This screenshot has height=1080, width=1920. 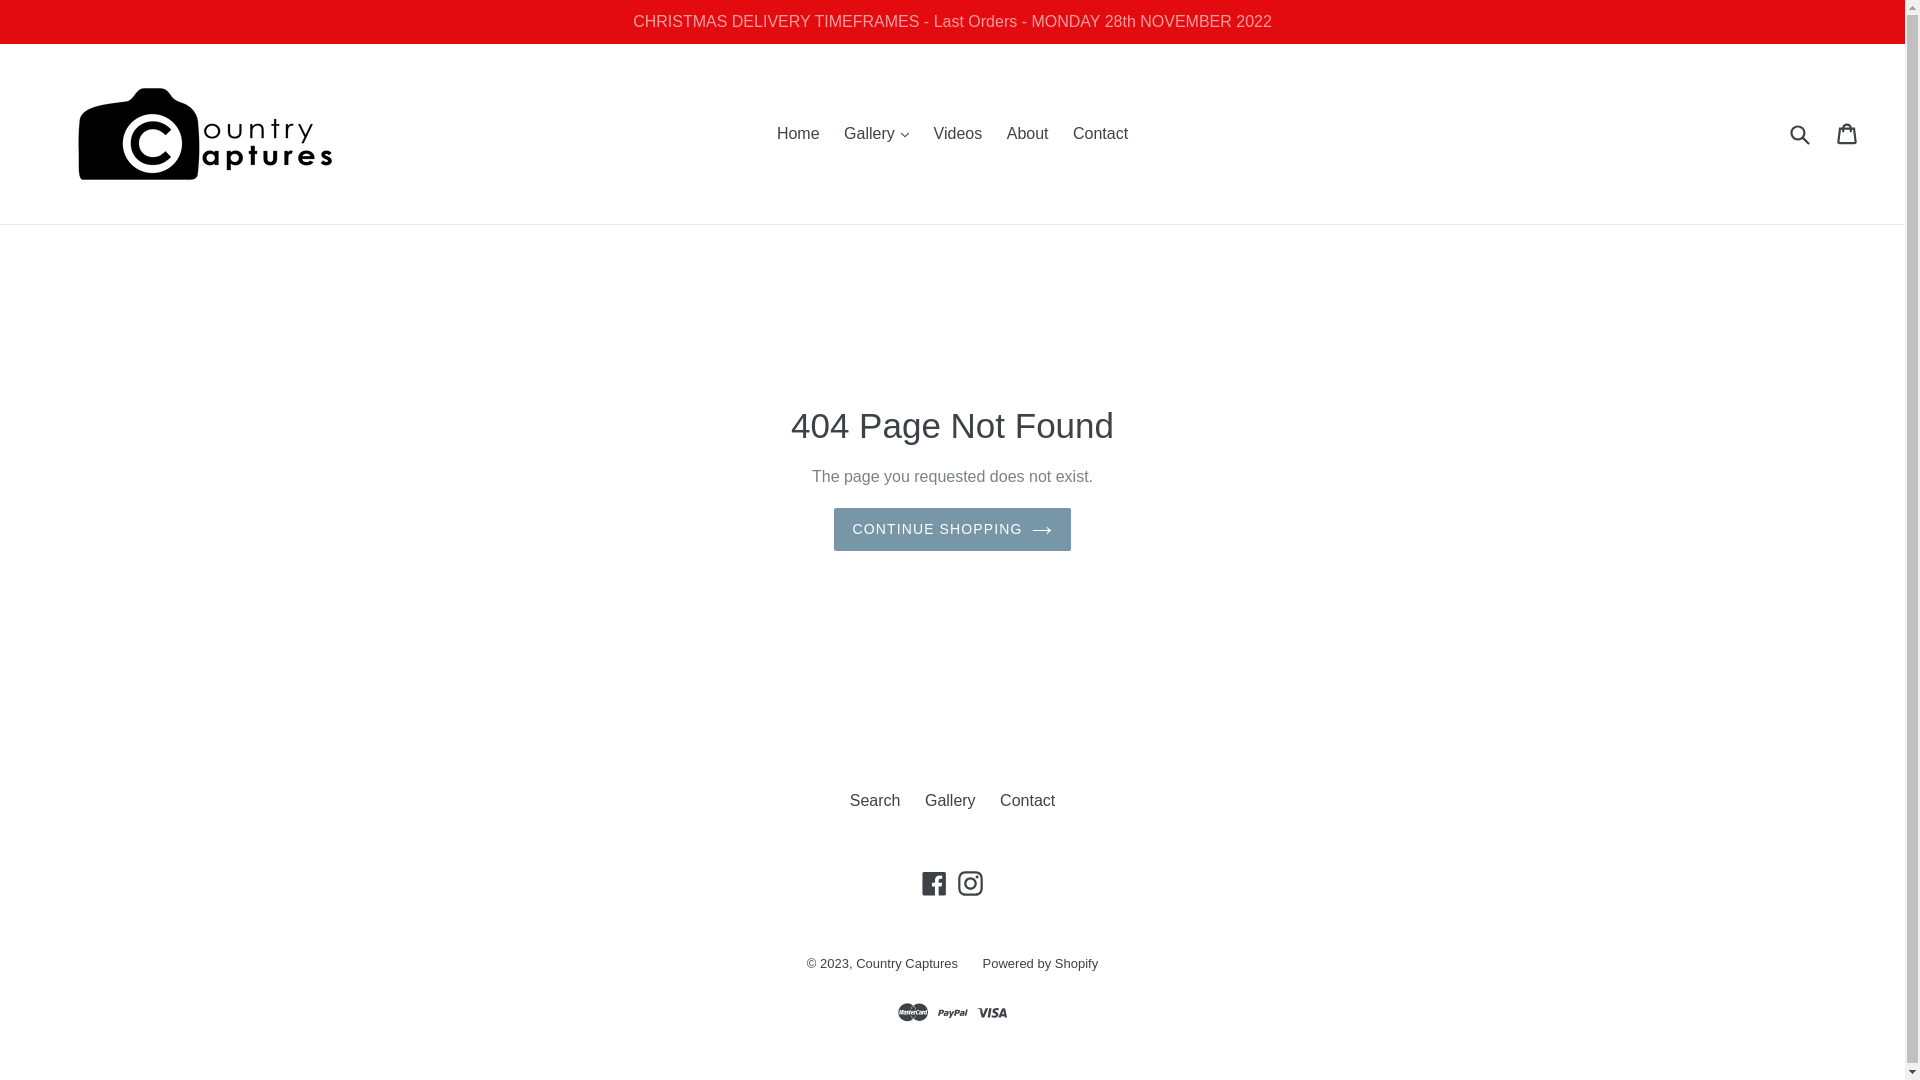 I want to click on Home, so click(x=798, y=134).